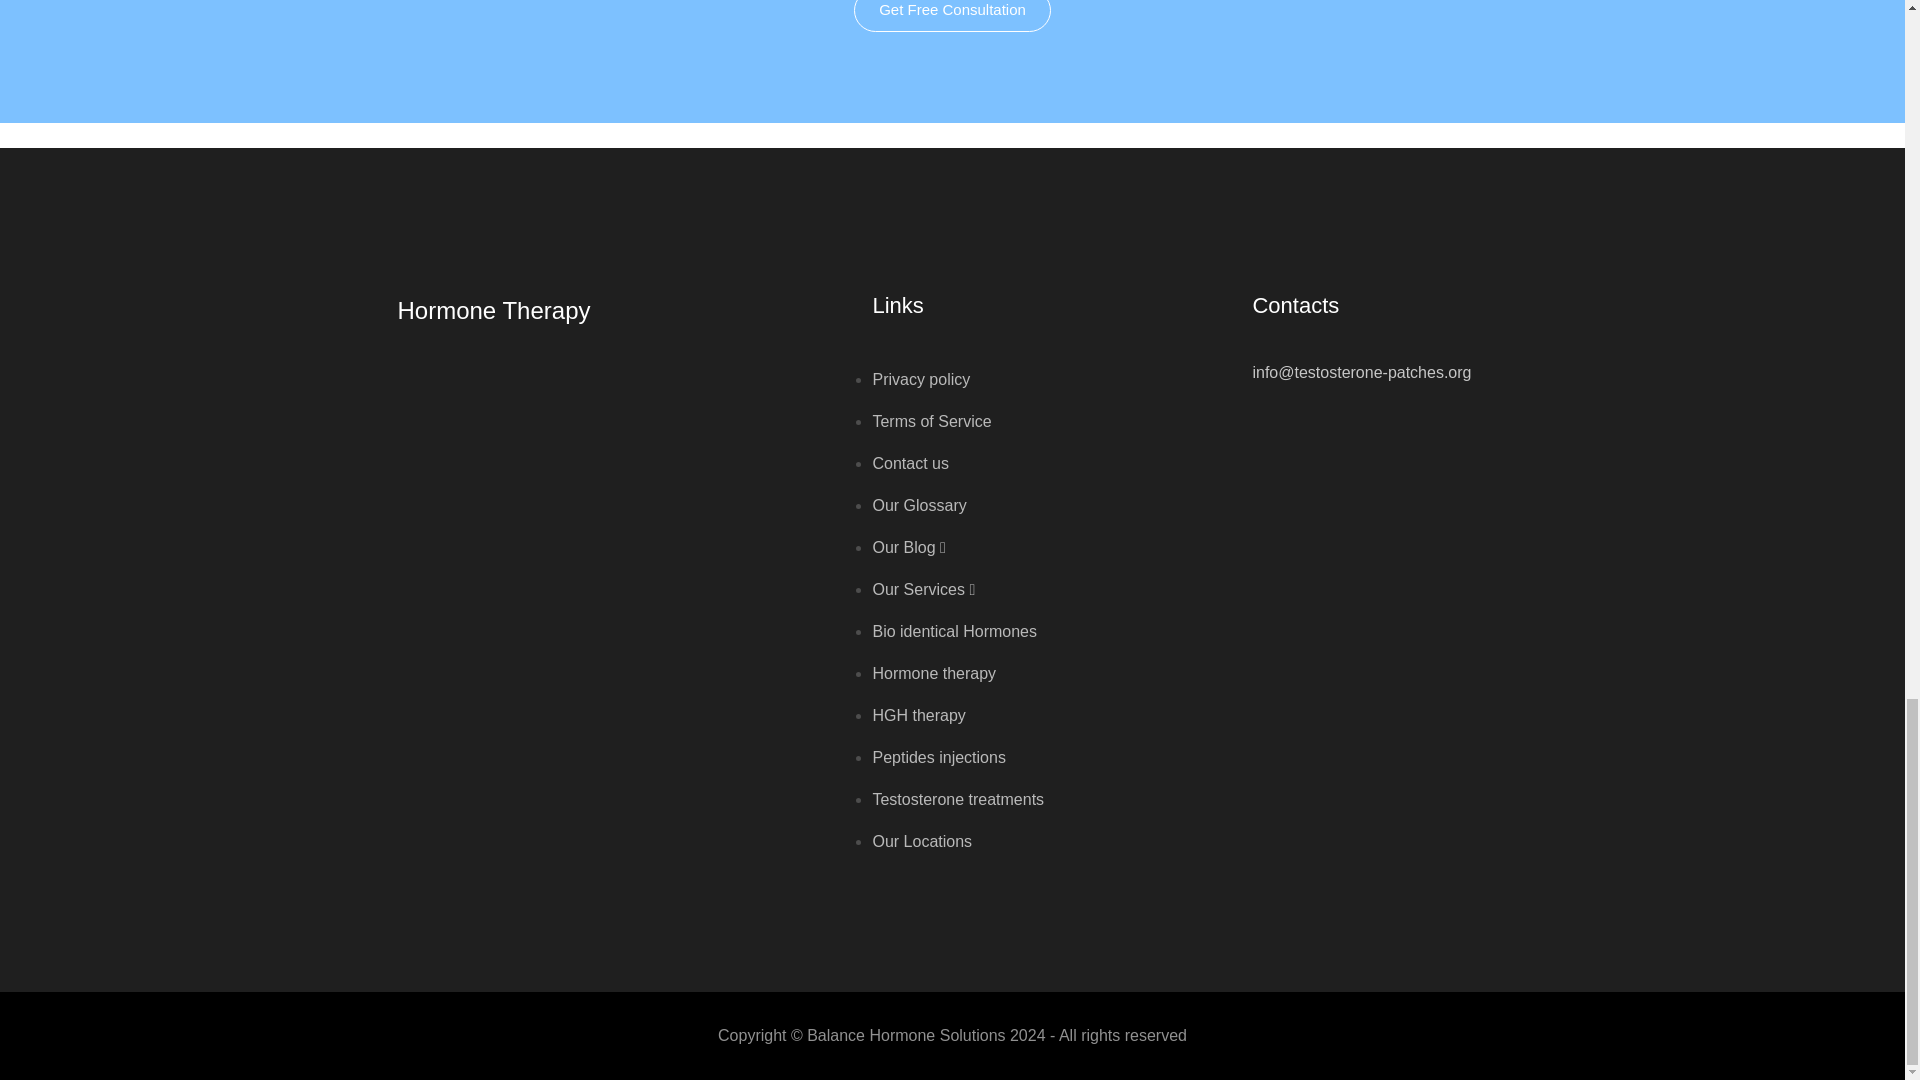 The height and width of the screenshot is (1080, 1920). I want to click on Our Blog, so click(908, 547).